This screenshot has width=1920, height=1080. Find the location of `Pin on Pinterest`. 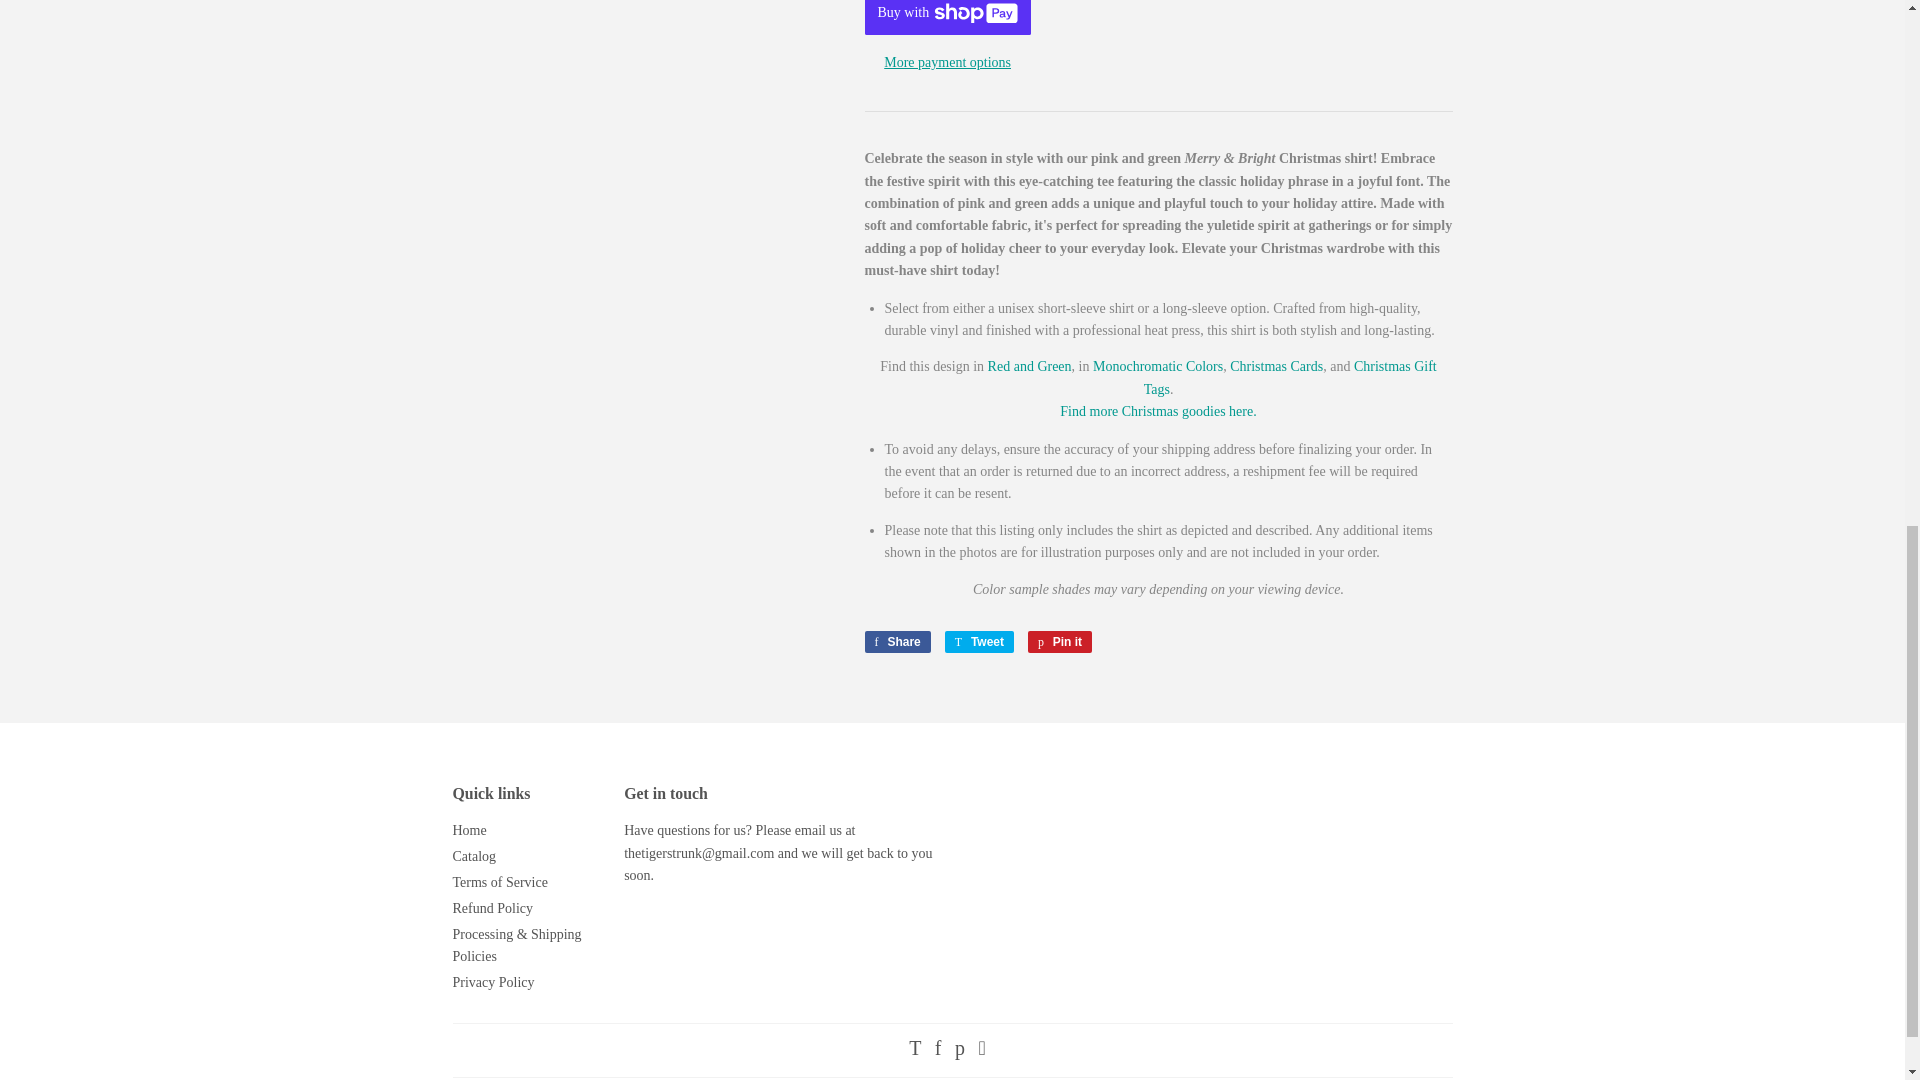

Pin on Pinterest is located at coordinates (1060, 642).